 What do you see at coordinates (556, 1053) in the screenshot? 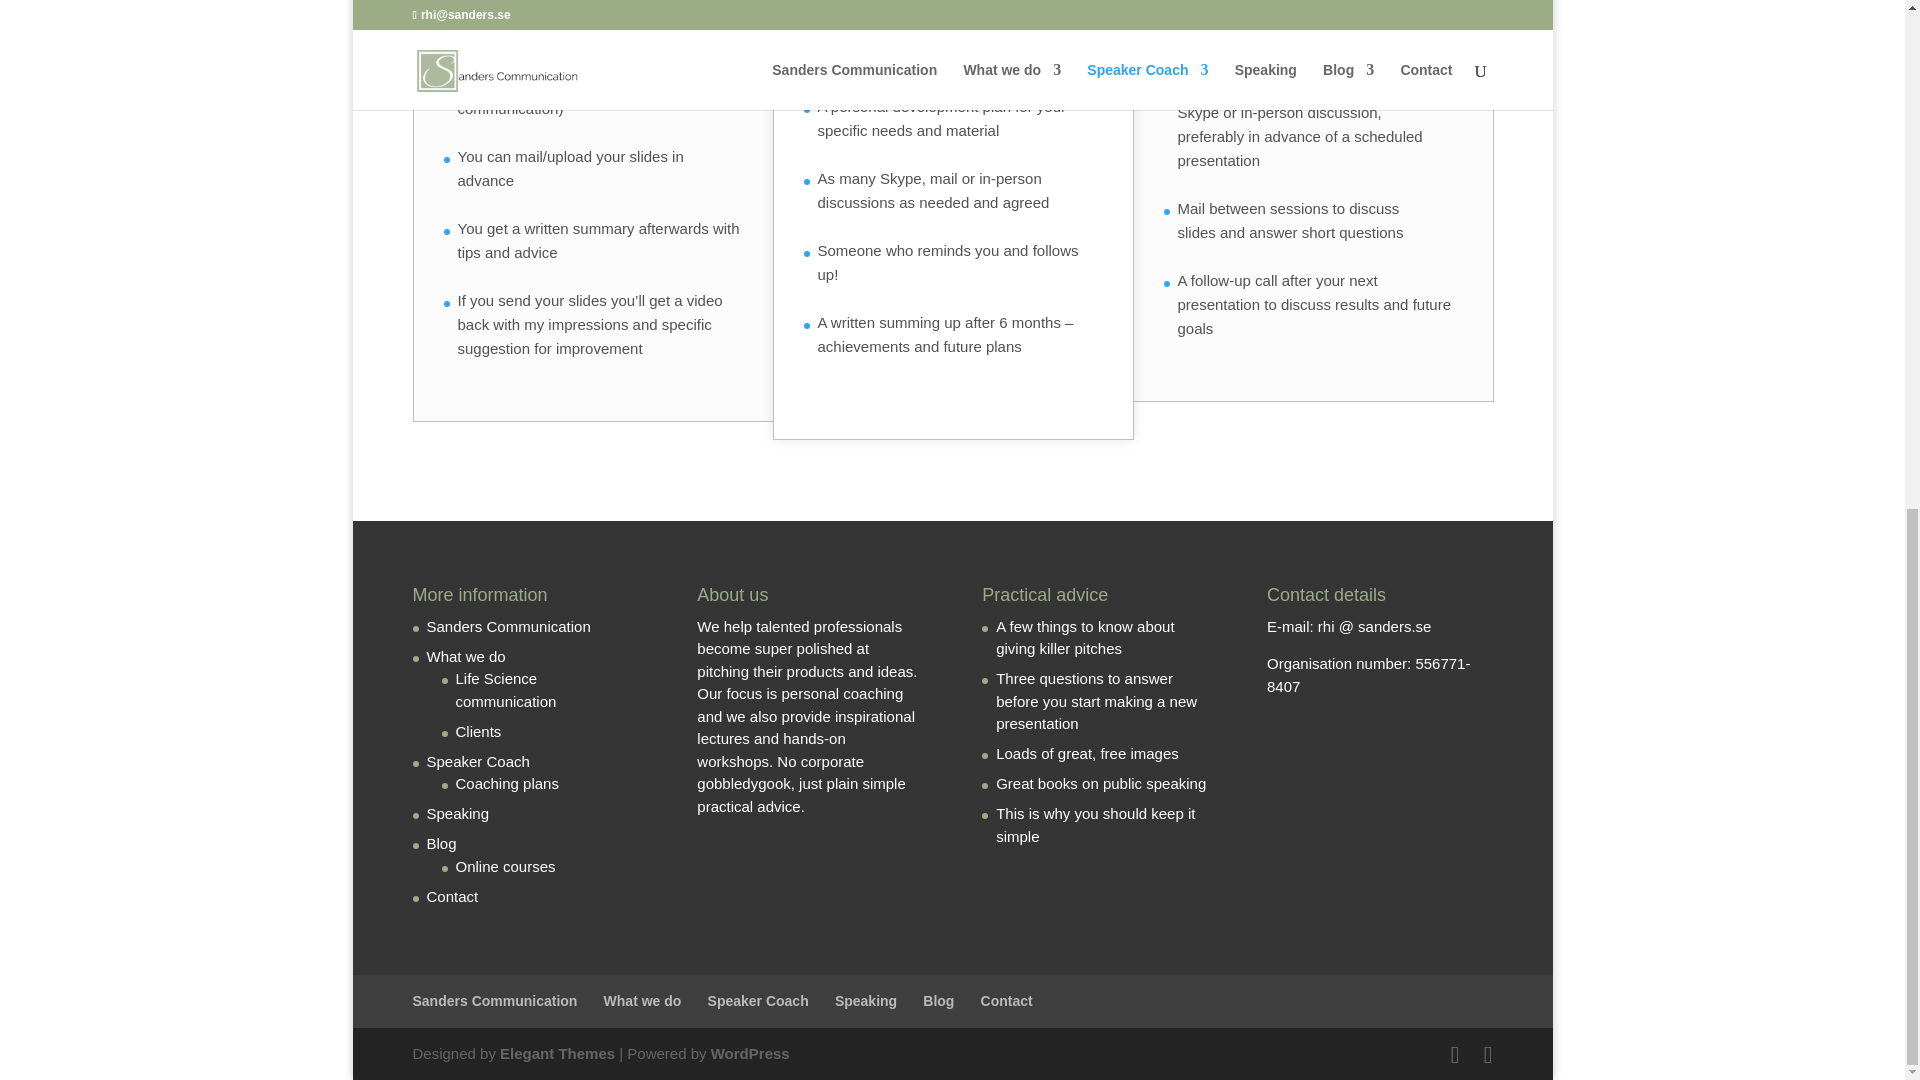
I see `Premium WordPress Themes` at bounding box center [556, 1053].